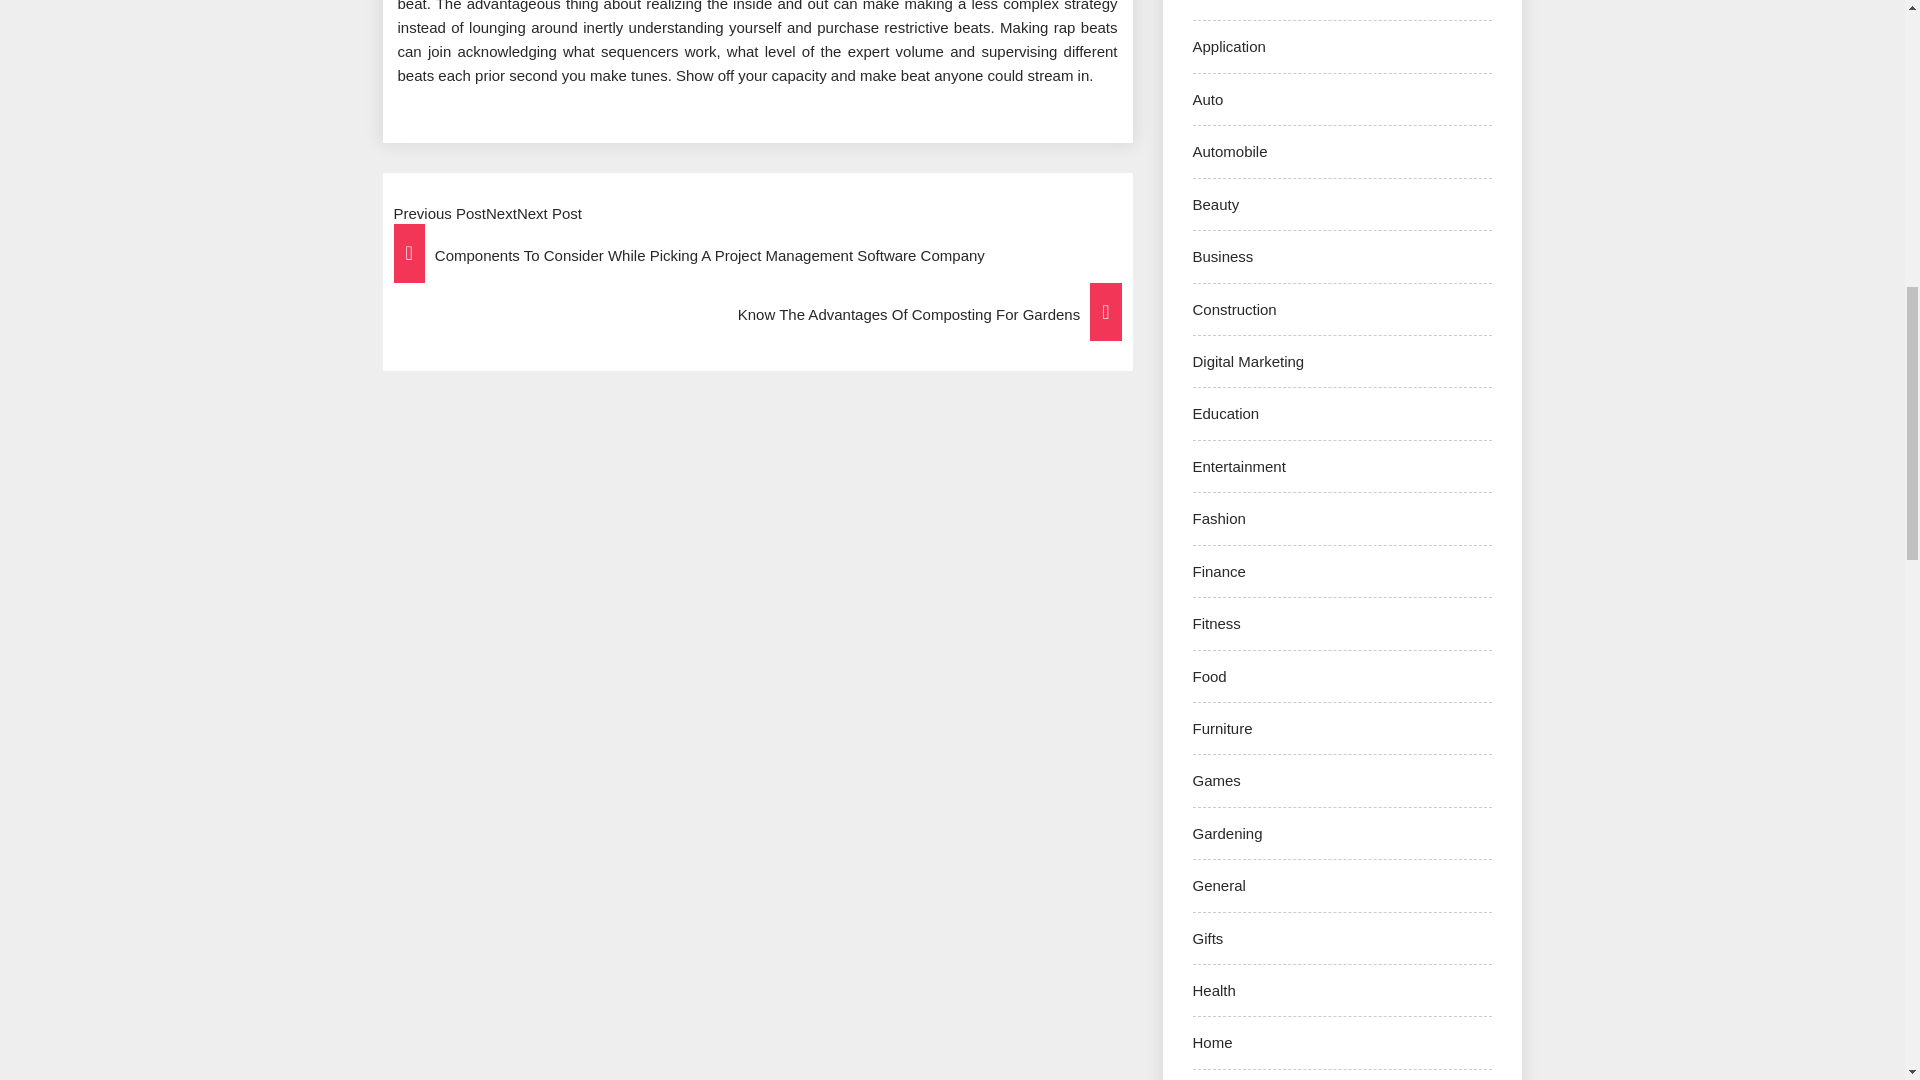 This screenshot has width=1920, height=1080. I want to click on Furniture, so click(1222, 728).